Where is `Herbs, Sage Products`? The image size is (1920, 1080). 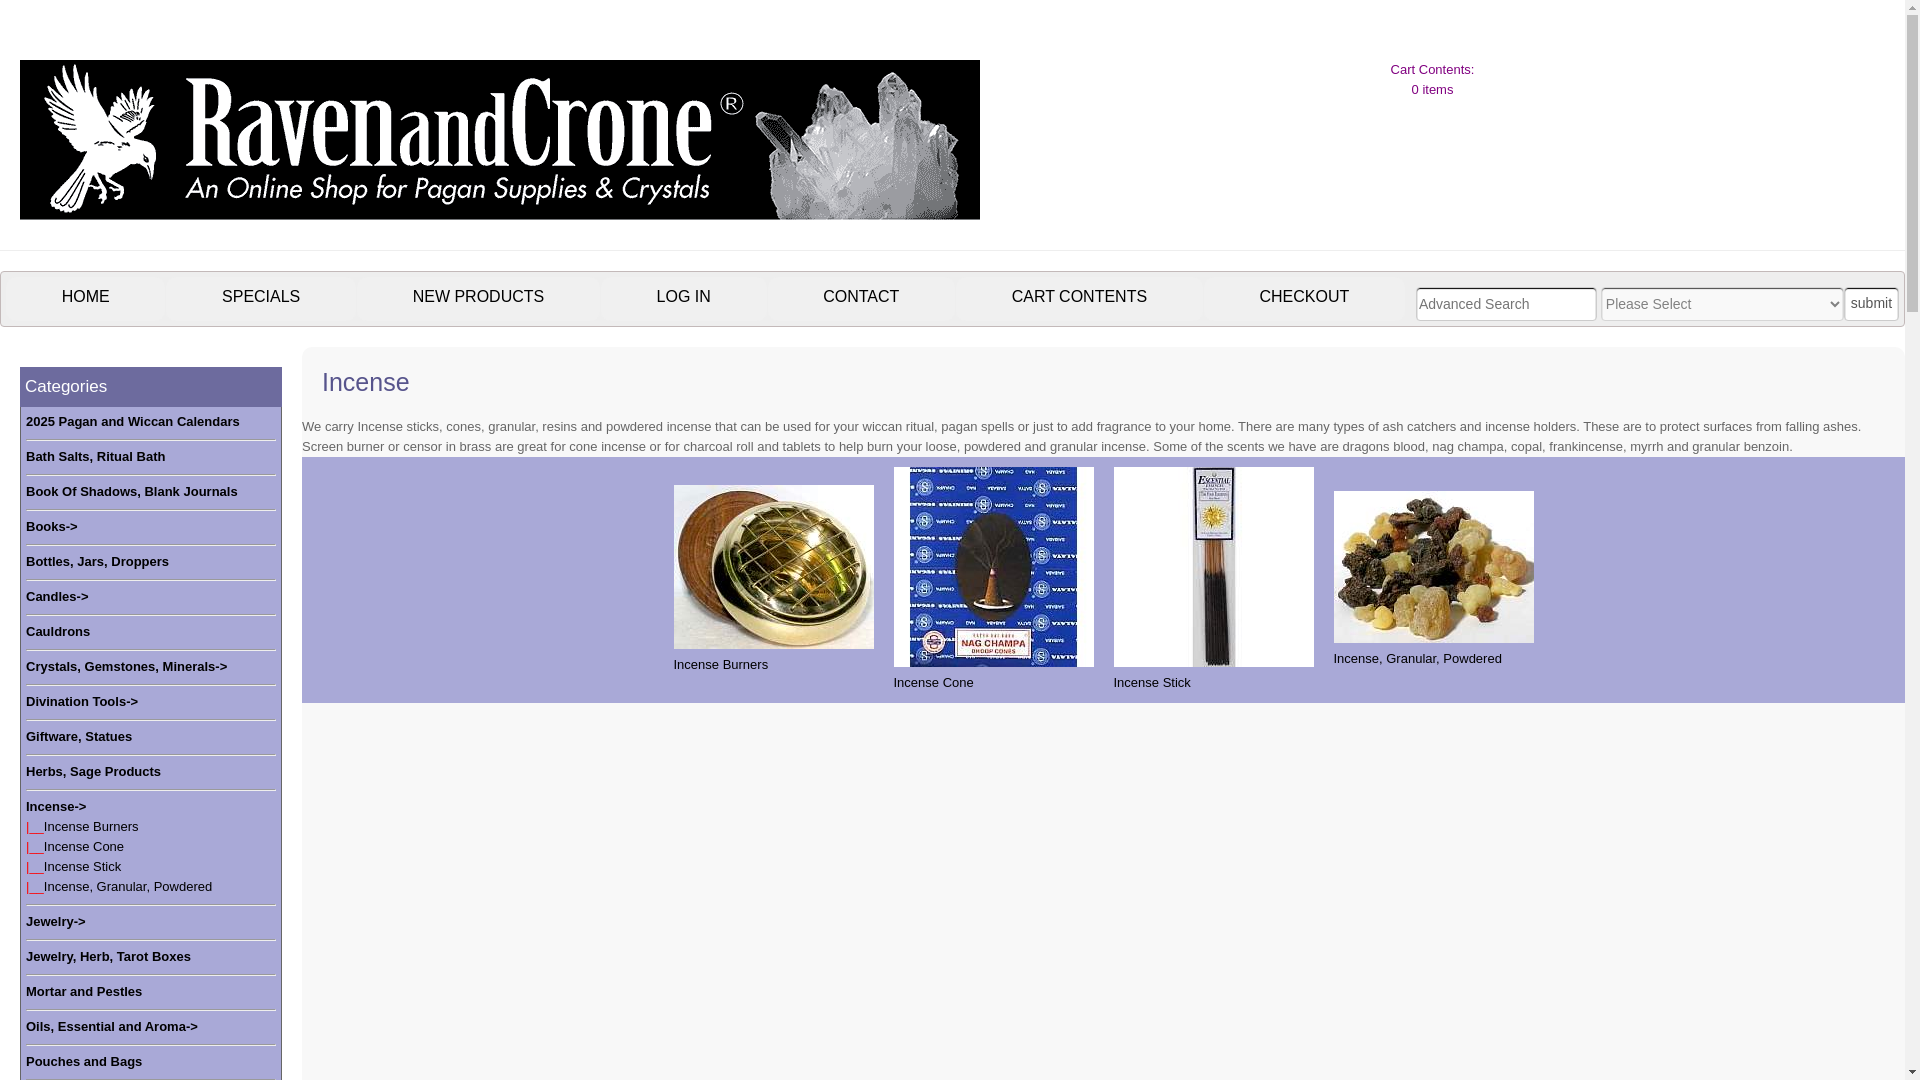
Herbs, Sage Products is located at coordinates (94, 772).